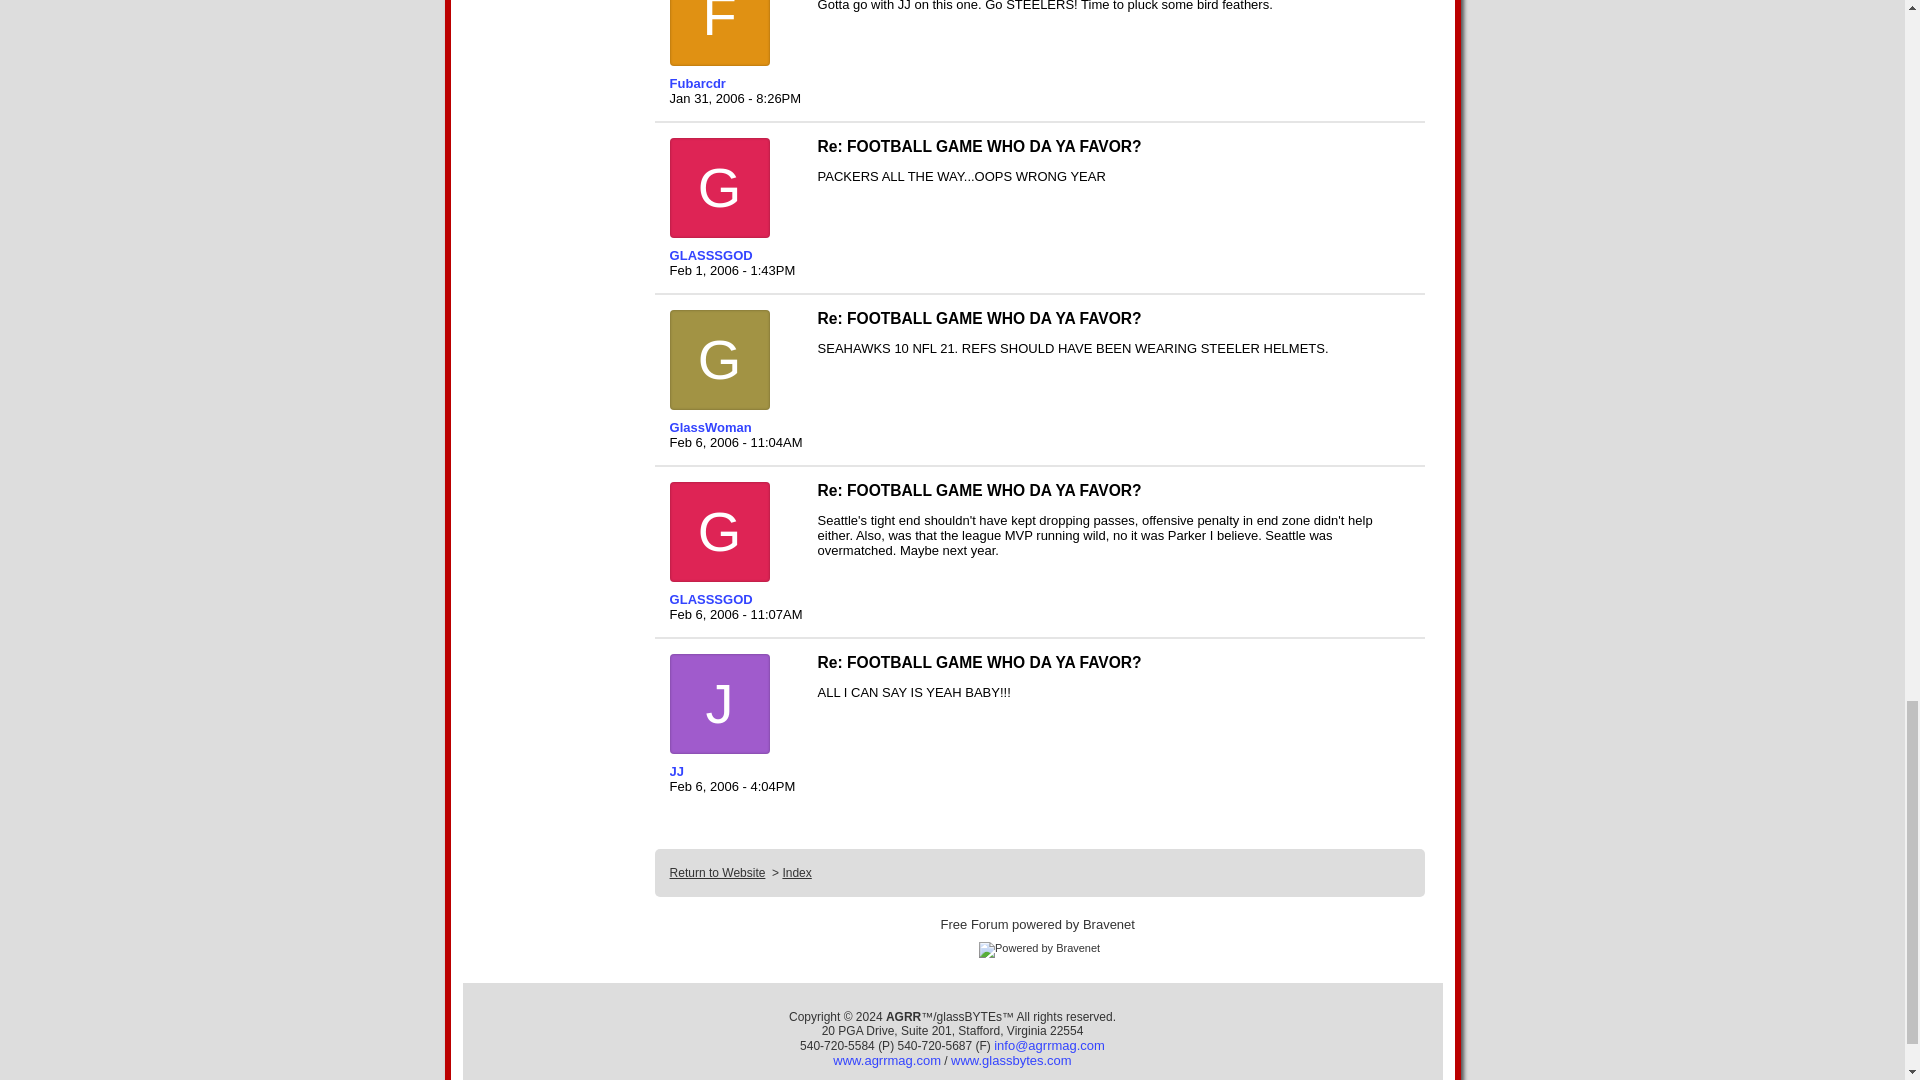 The width and height of the screenshot is (1920, 1080). What do you see at coordinates (711, 256) in the screenshot?
I see `Messages from this User` at bounding box center [711, 256].